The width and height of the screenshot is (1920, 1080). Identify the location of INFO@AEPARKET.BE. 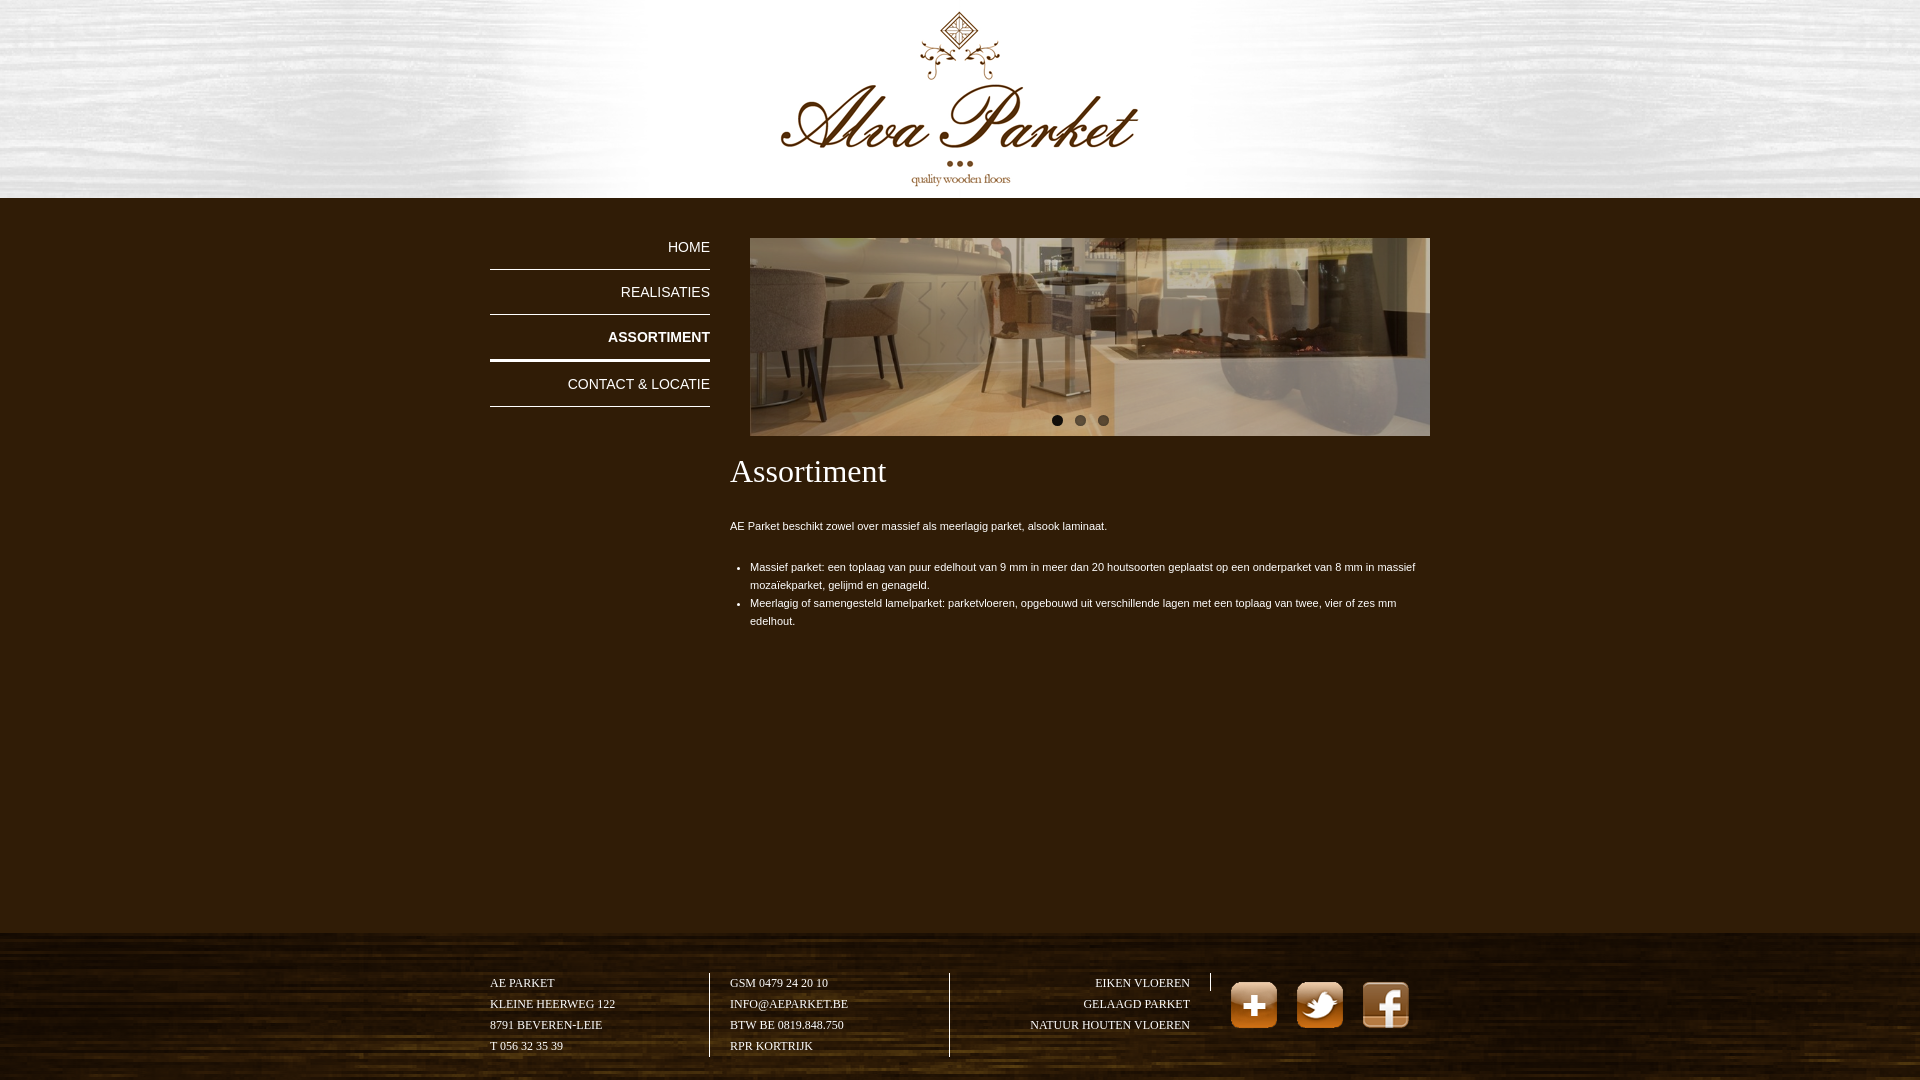
(789, 1004).